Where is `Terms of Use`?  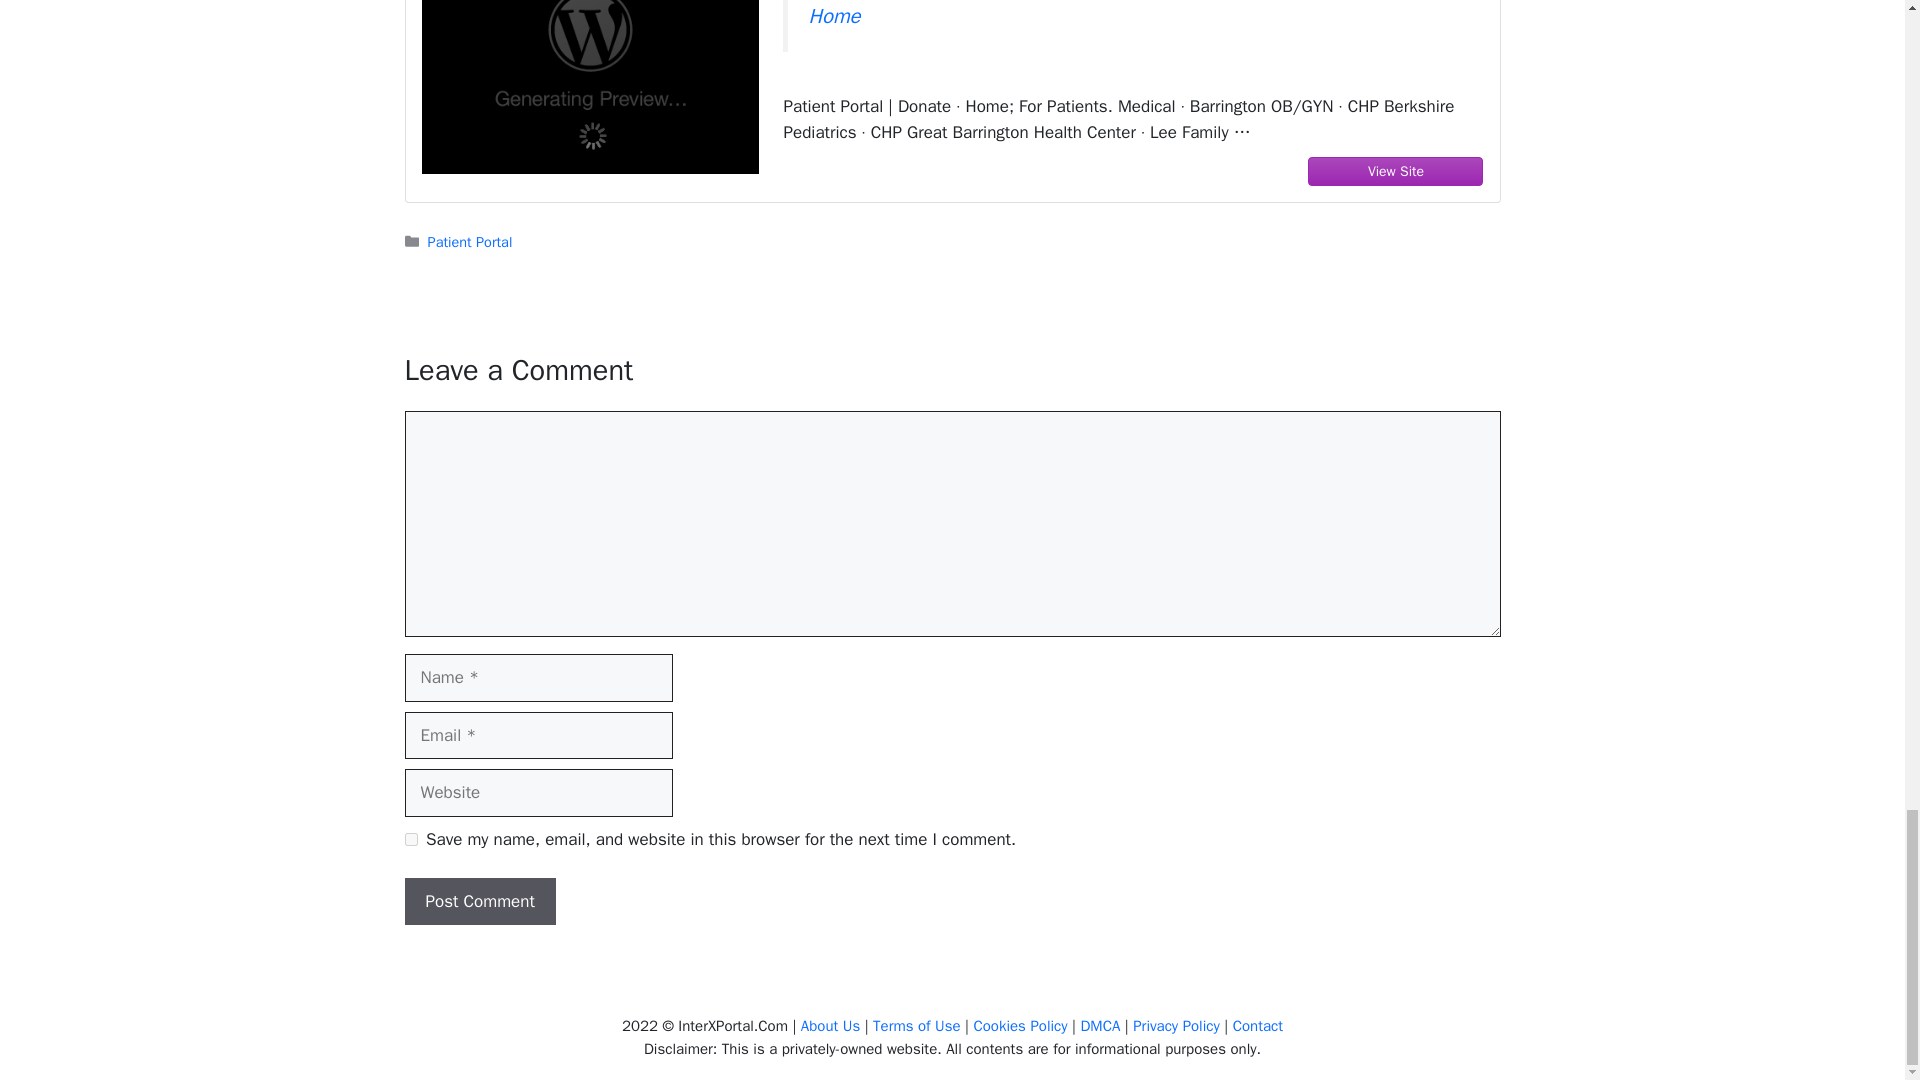
Terms of Use is located at coordinates (917, 1026).